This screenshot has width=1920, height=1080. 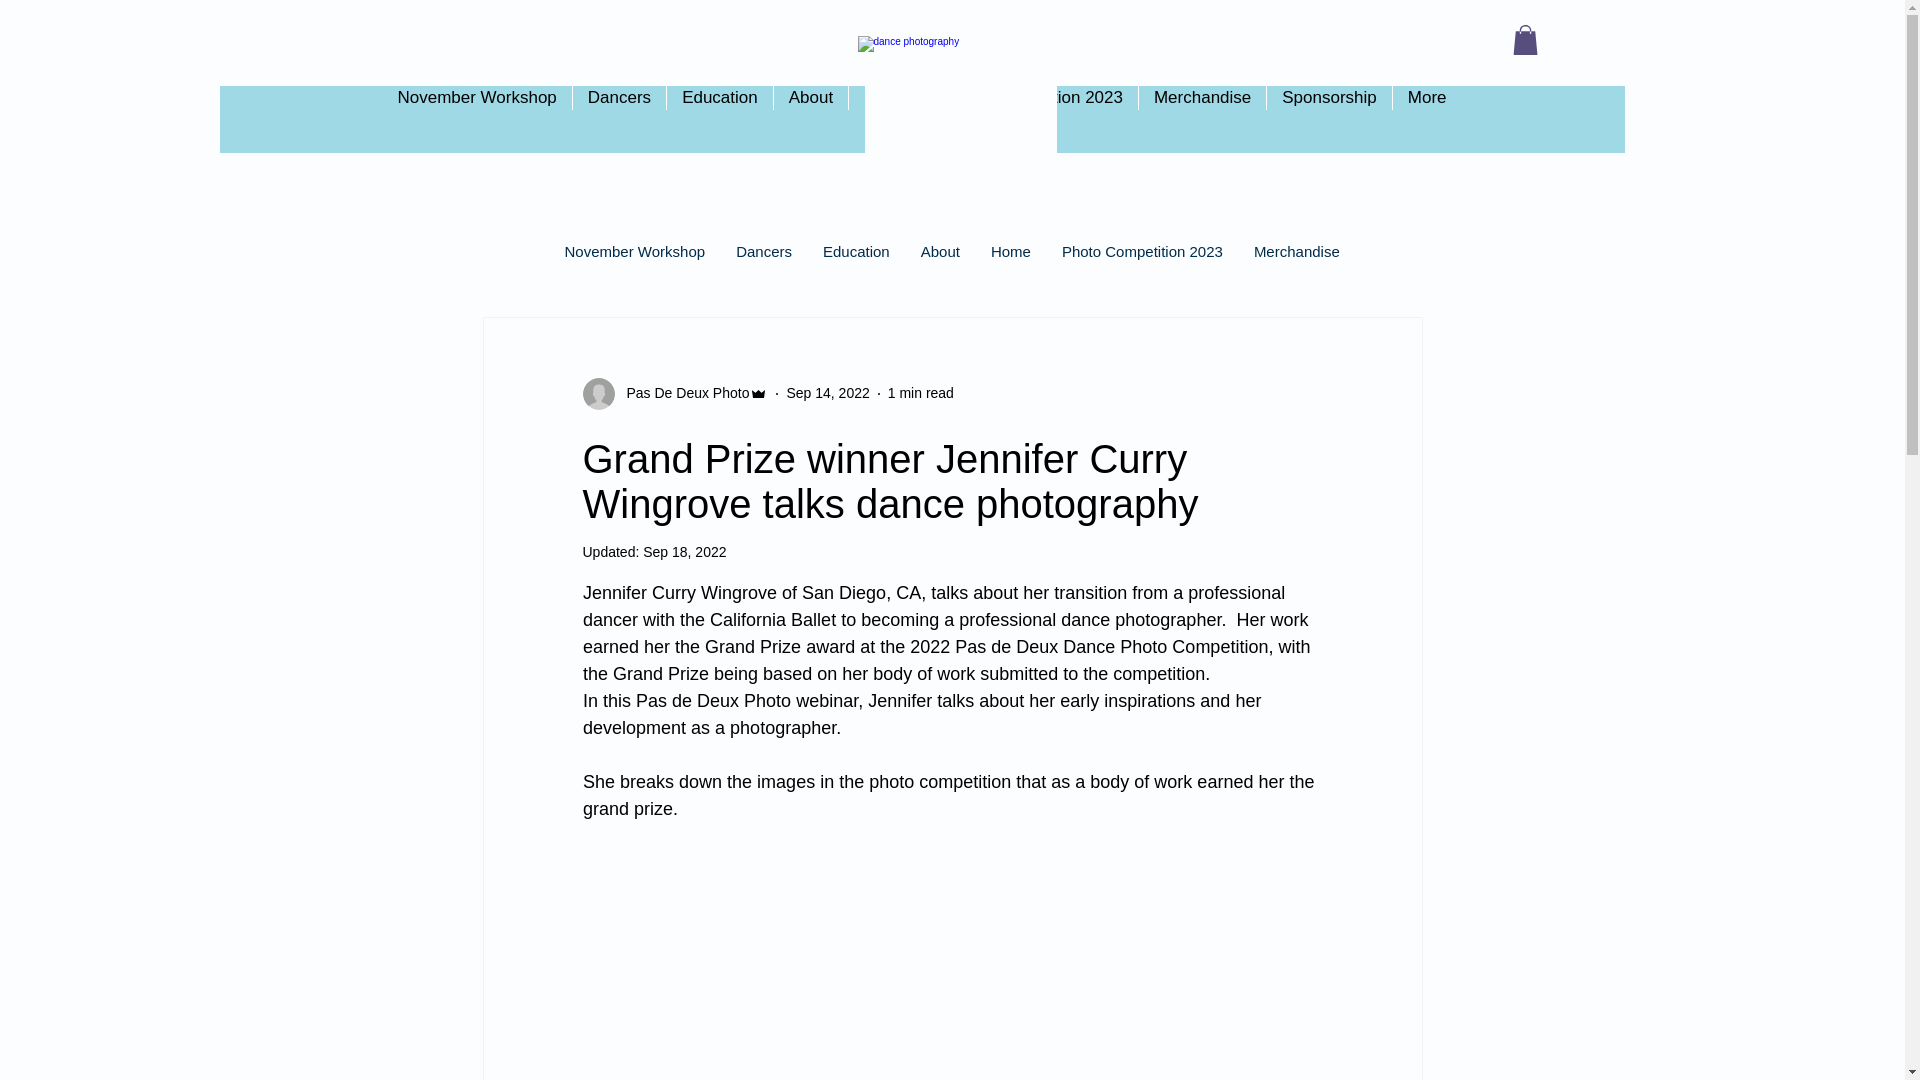 What do you see at coordinates (1202, 120) in the screenshot?
I see `Merchandise` at bounding box center [1202, 120].